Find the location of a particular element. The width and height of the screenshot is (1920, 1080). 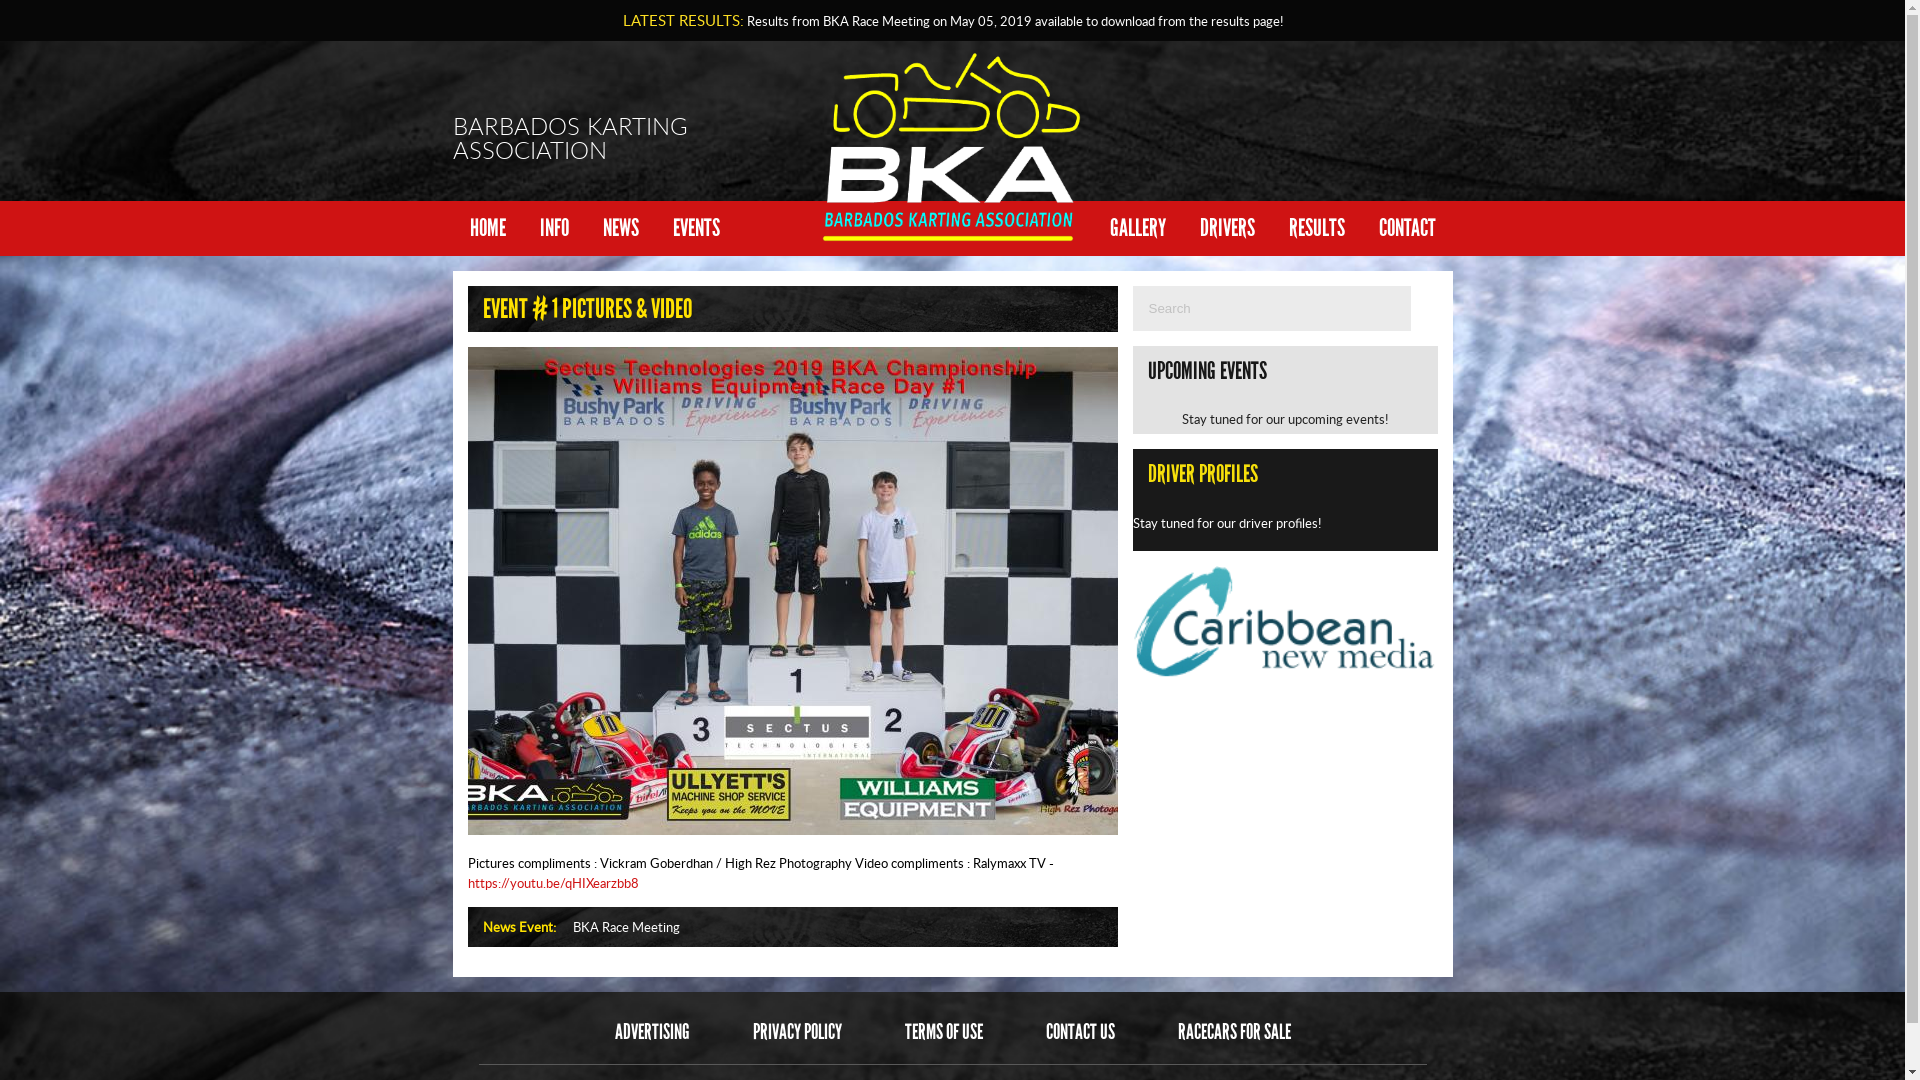

HOME is located at coordinates (487, 228).